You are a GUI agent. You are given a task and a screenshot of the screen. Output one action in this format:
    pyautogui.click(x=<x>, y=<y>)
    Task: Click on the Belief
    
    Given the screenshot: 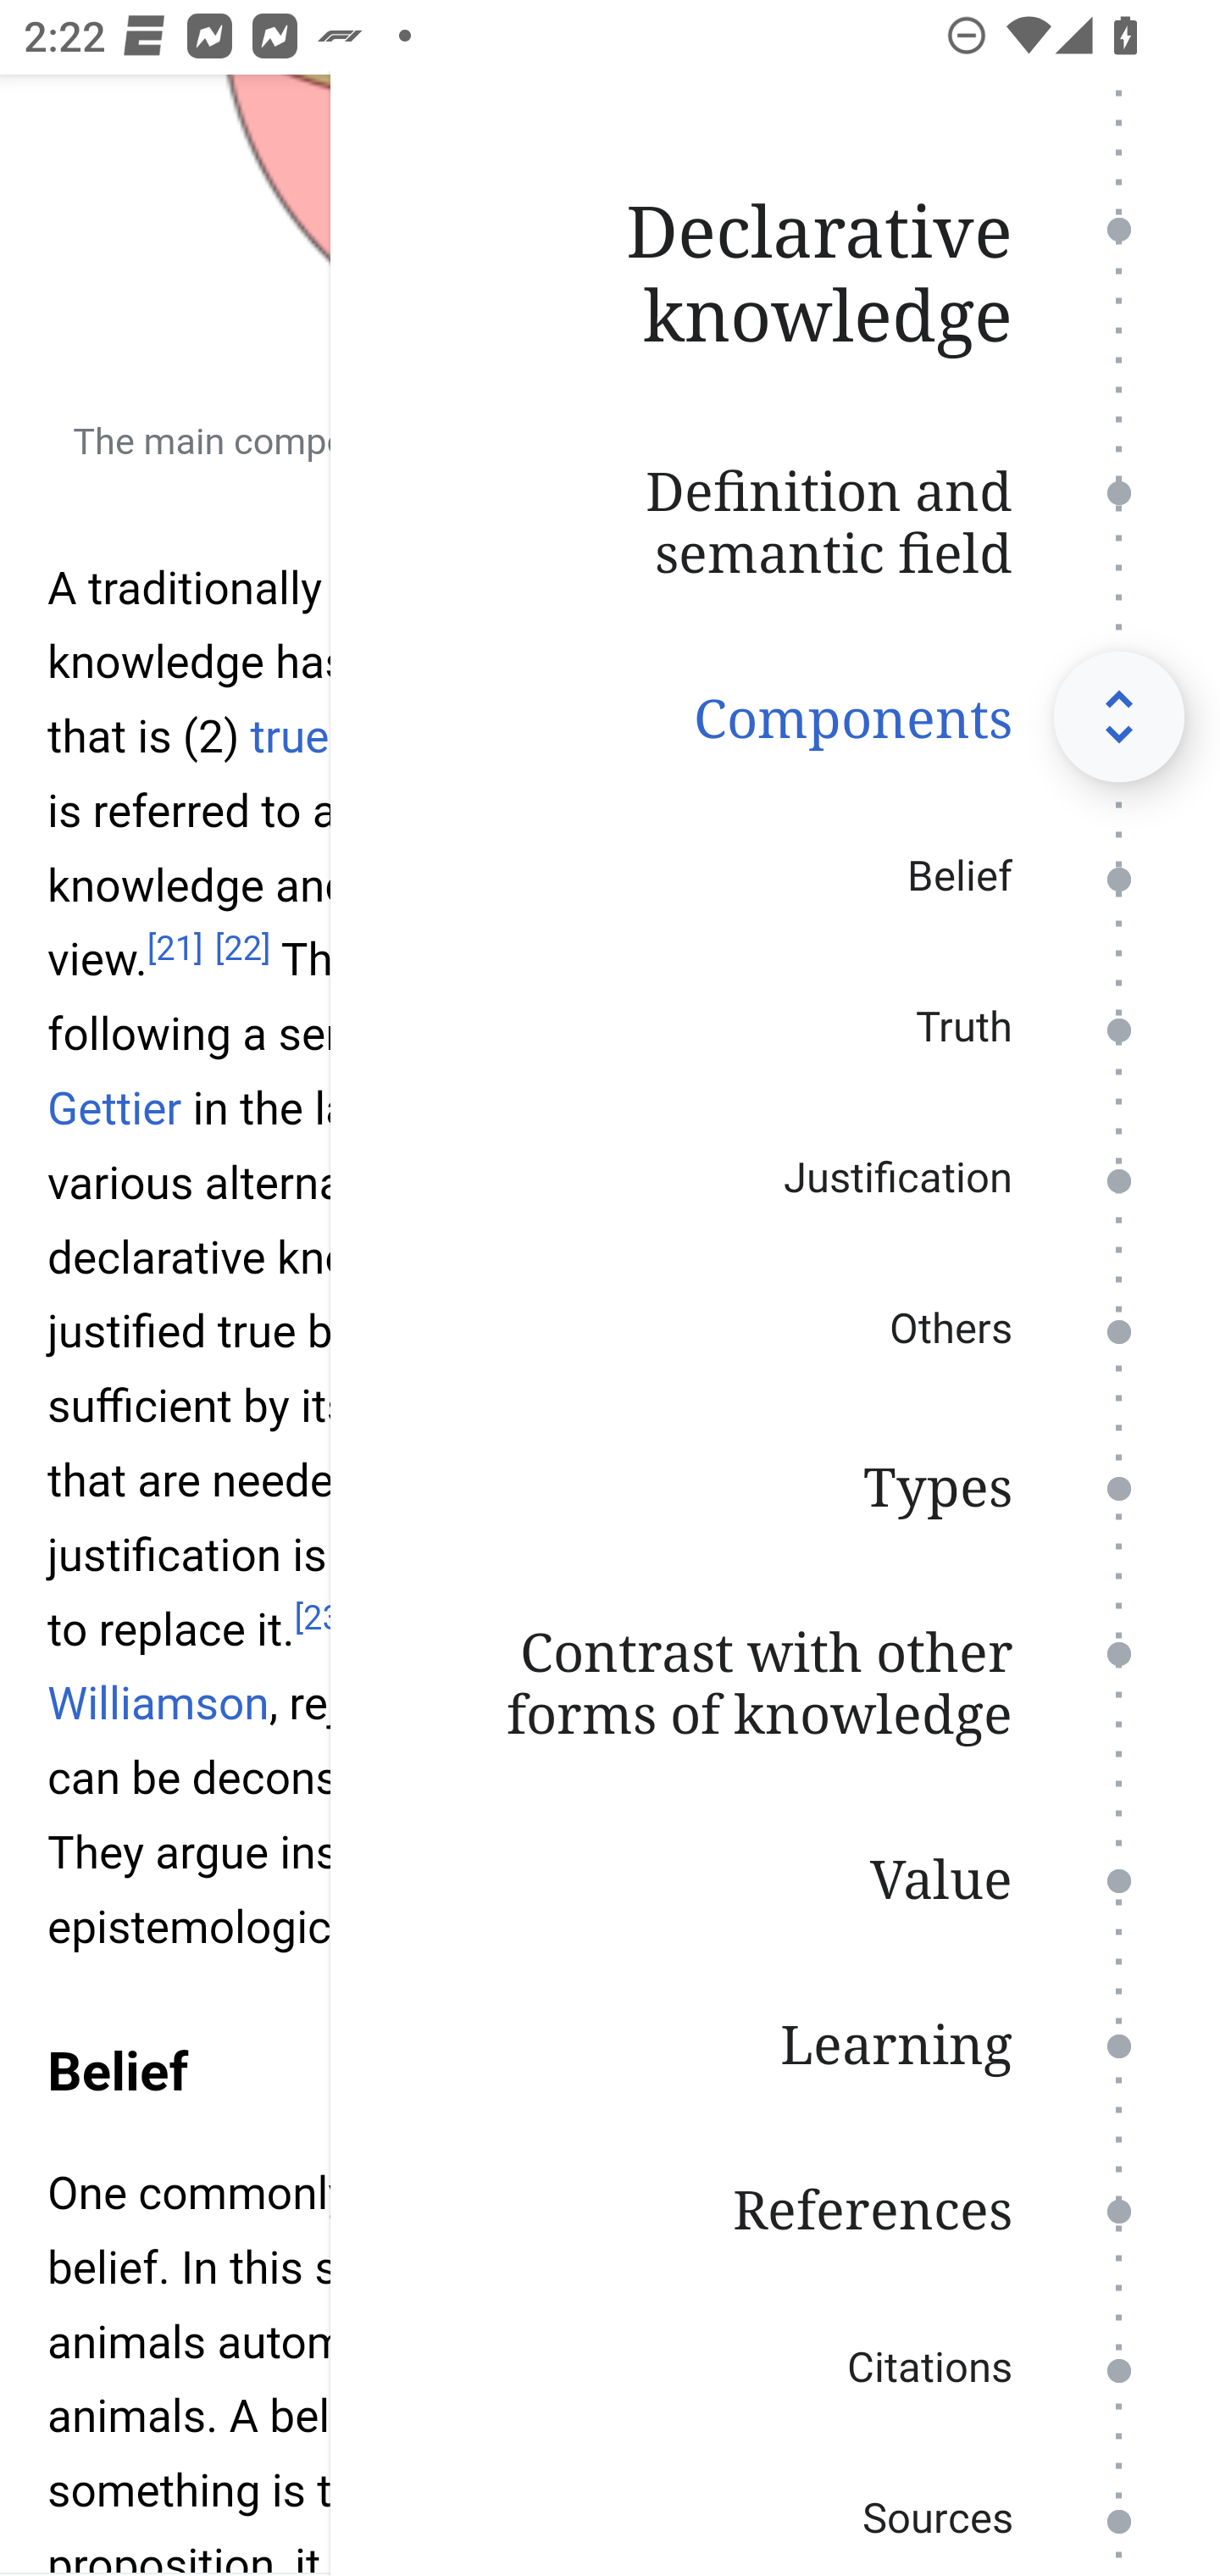 What is the action you would take?
    pyautogui.click(x=775, y=874)
    